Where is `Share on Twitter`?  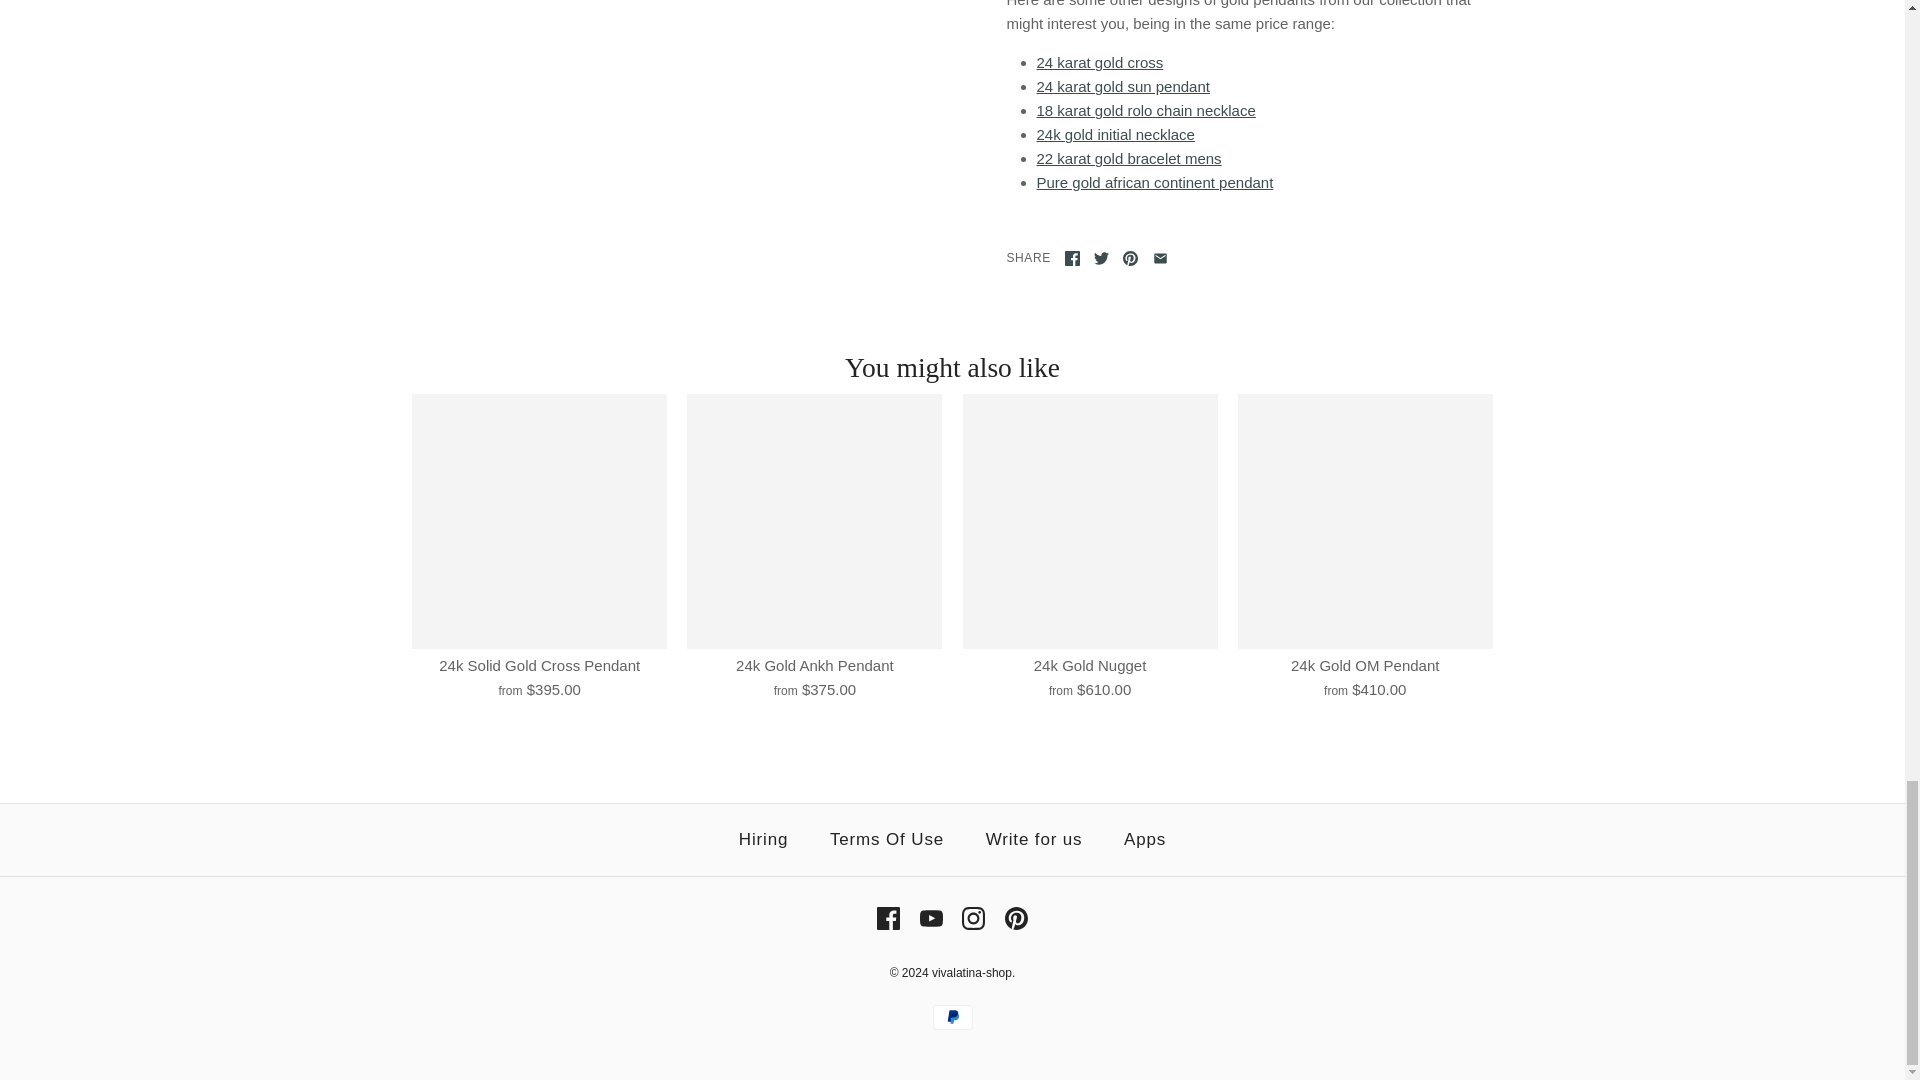
Share on Twitter is located at coordinates (1102, 258).